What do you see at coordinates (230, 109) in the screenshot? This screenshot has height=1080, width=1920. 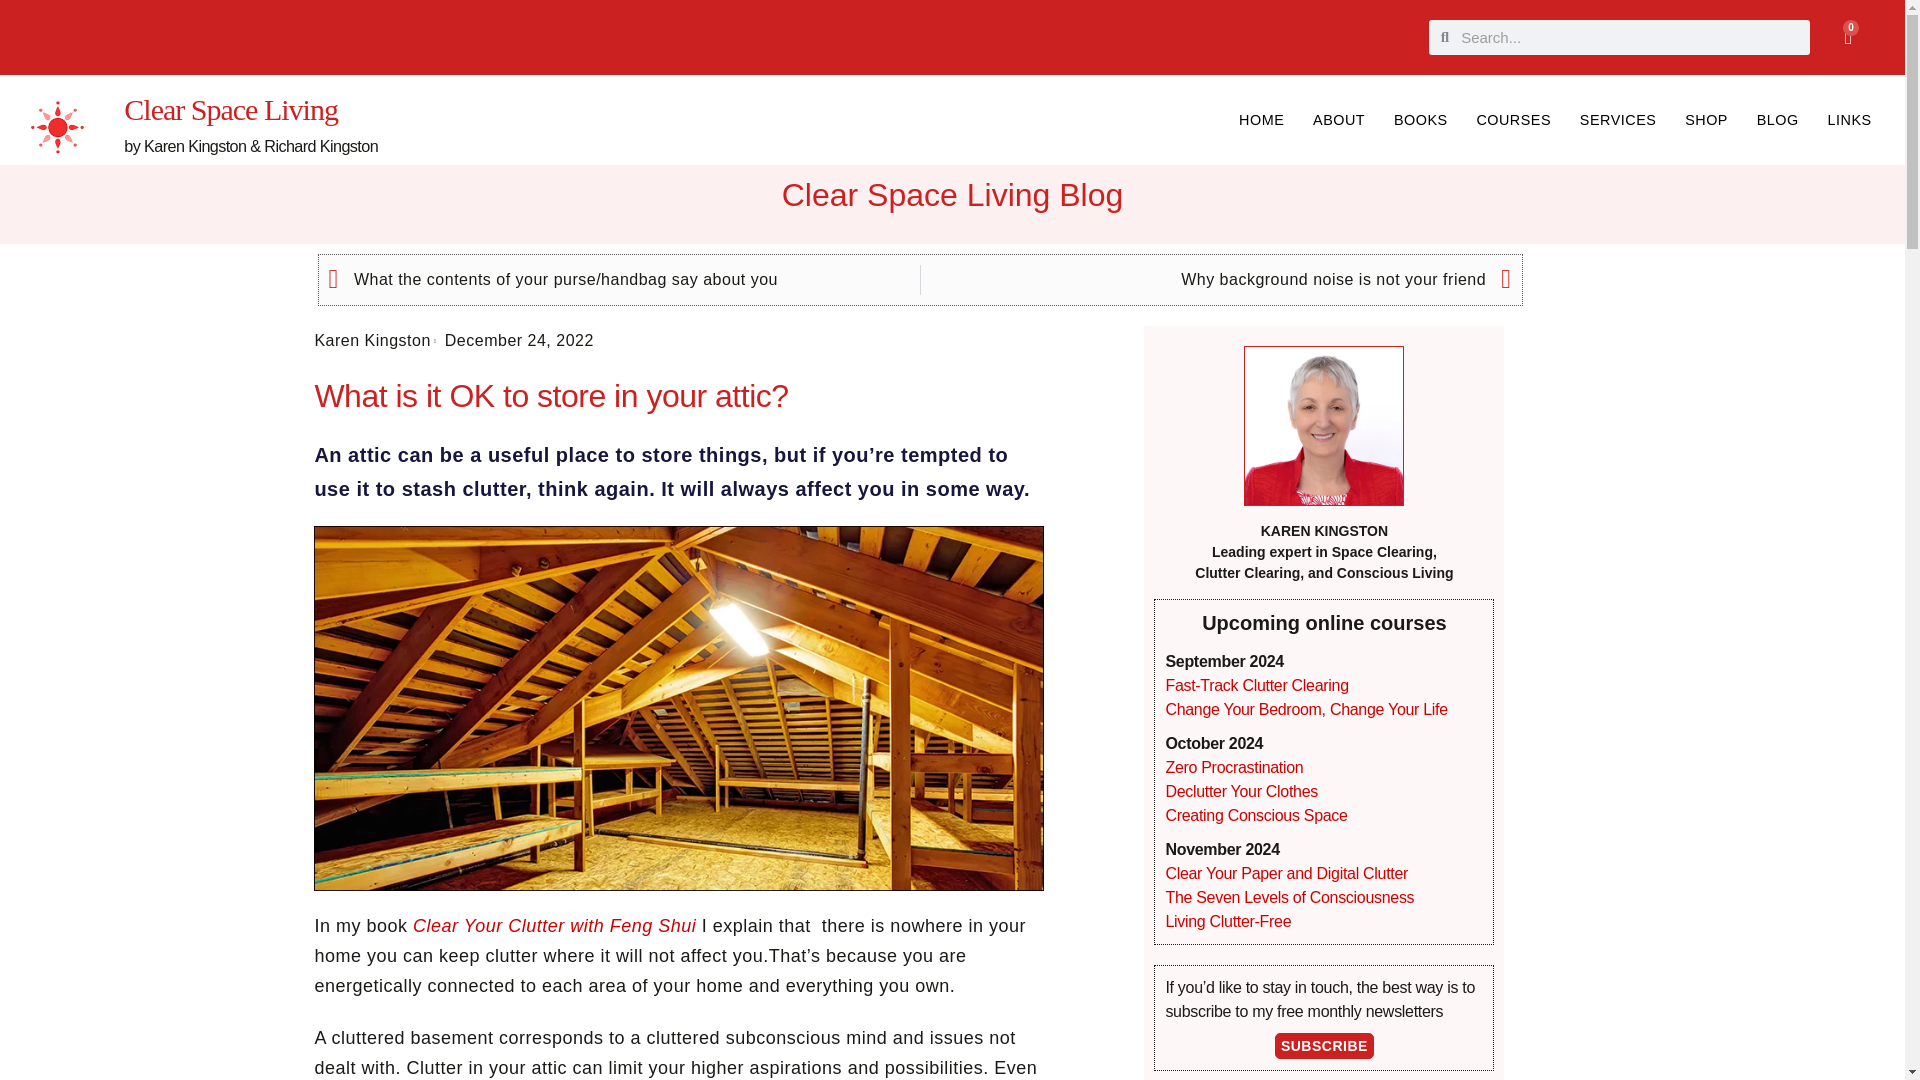 I see `SERVICES` at bounding box center [230, 109].